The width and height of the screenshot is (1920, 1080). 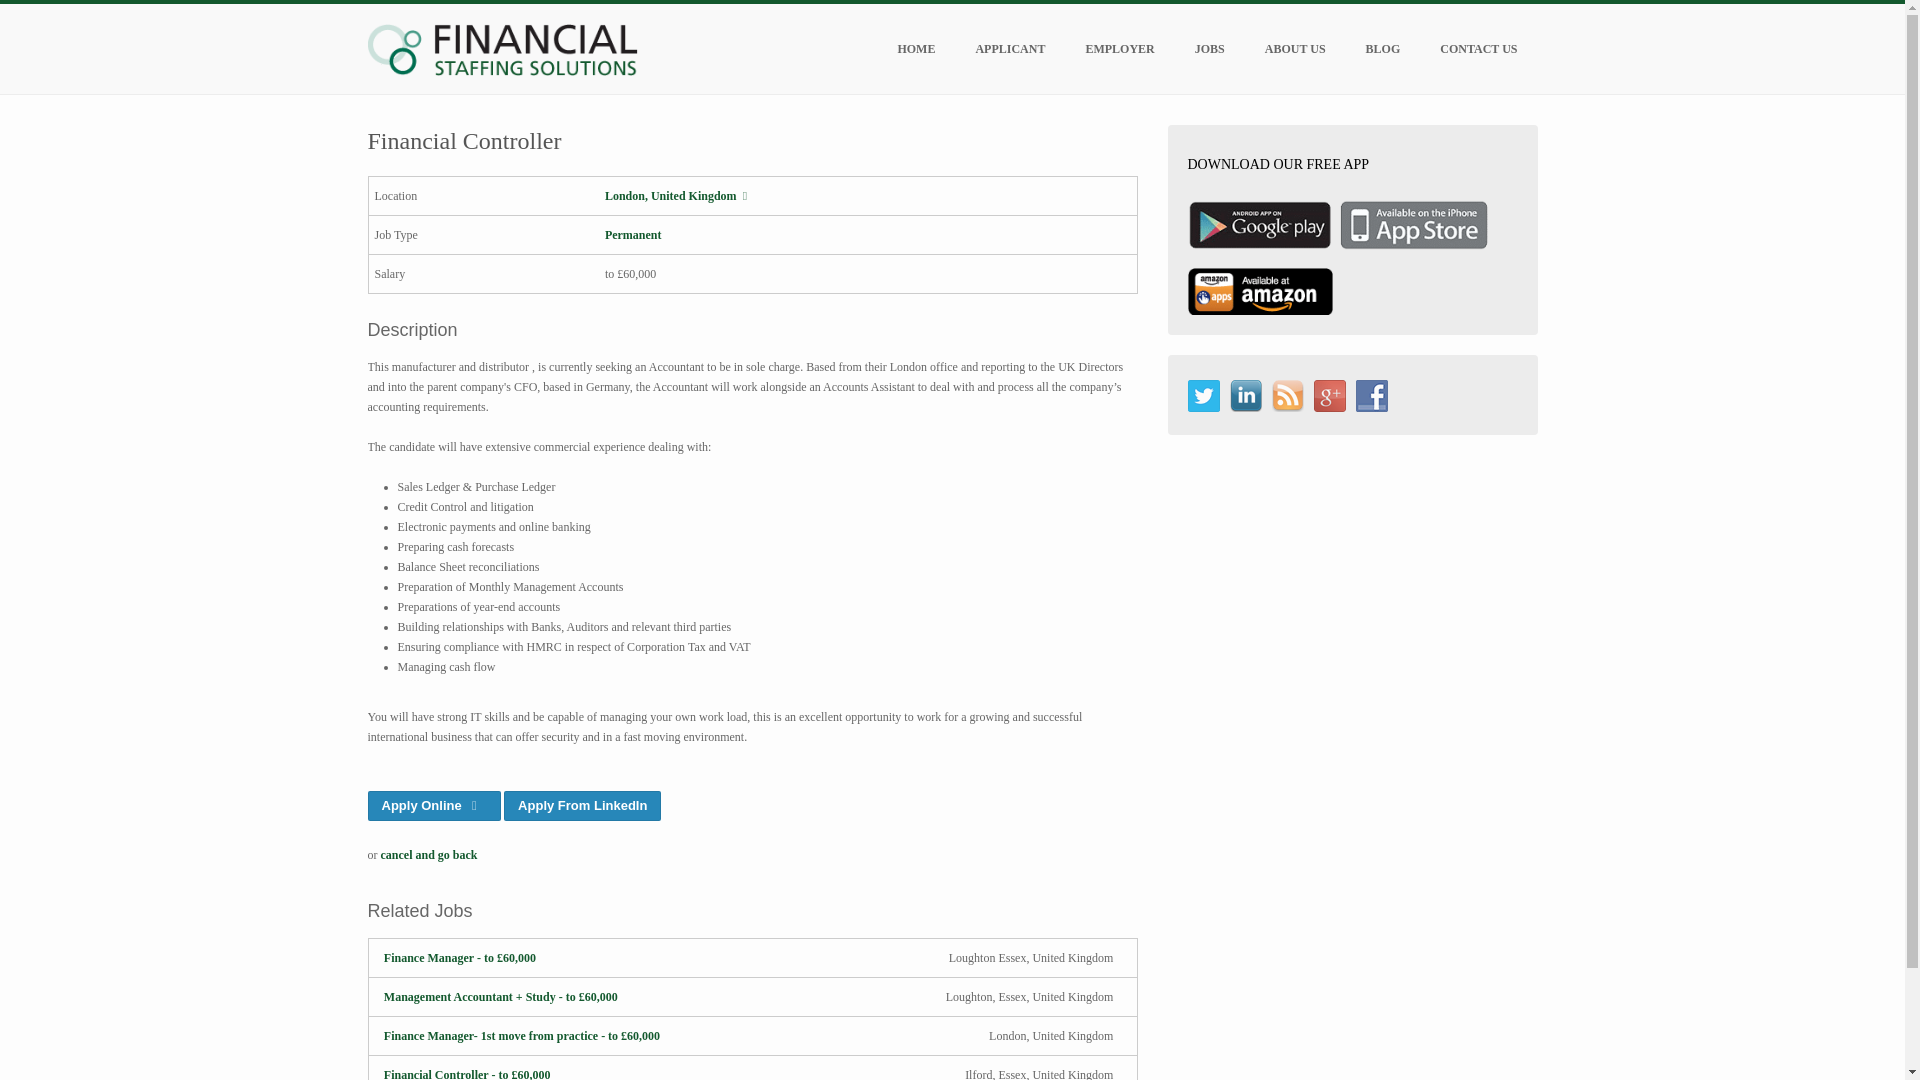 I want to click on JOBS, so click(x=1210, y=48).